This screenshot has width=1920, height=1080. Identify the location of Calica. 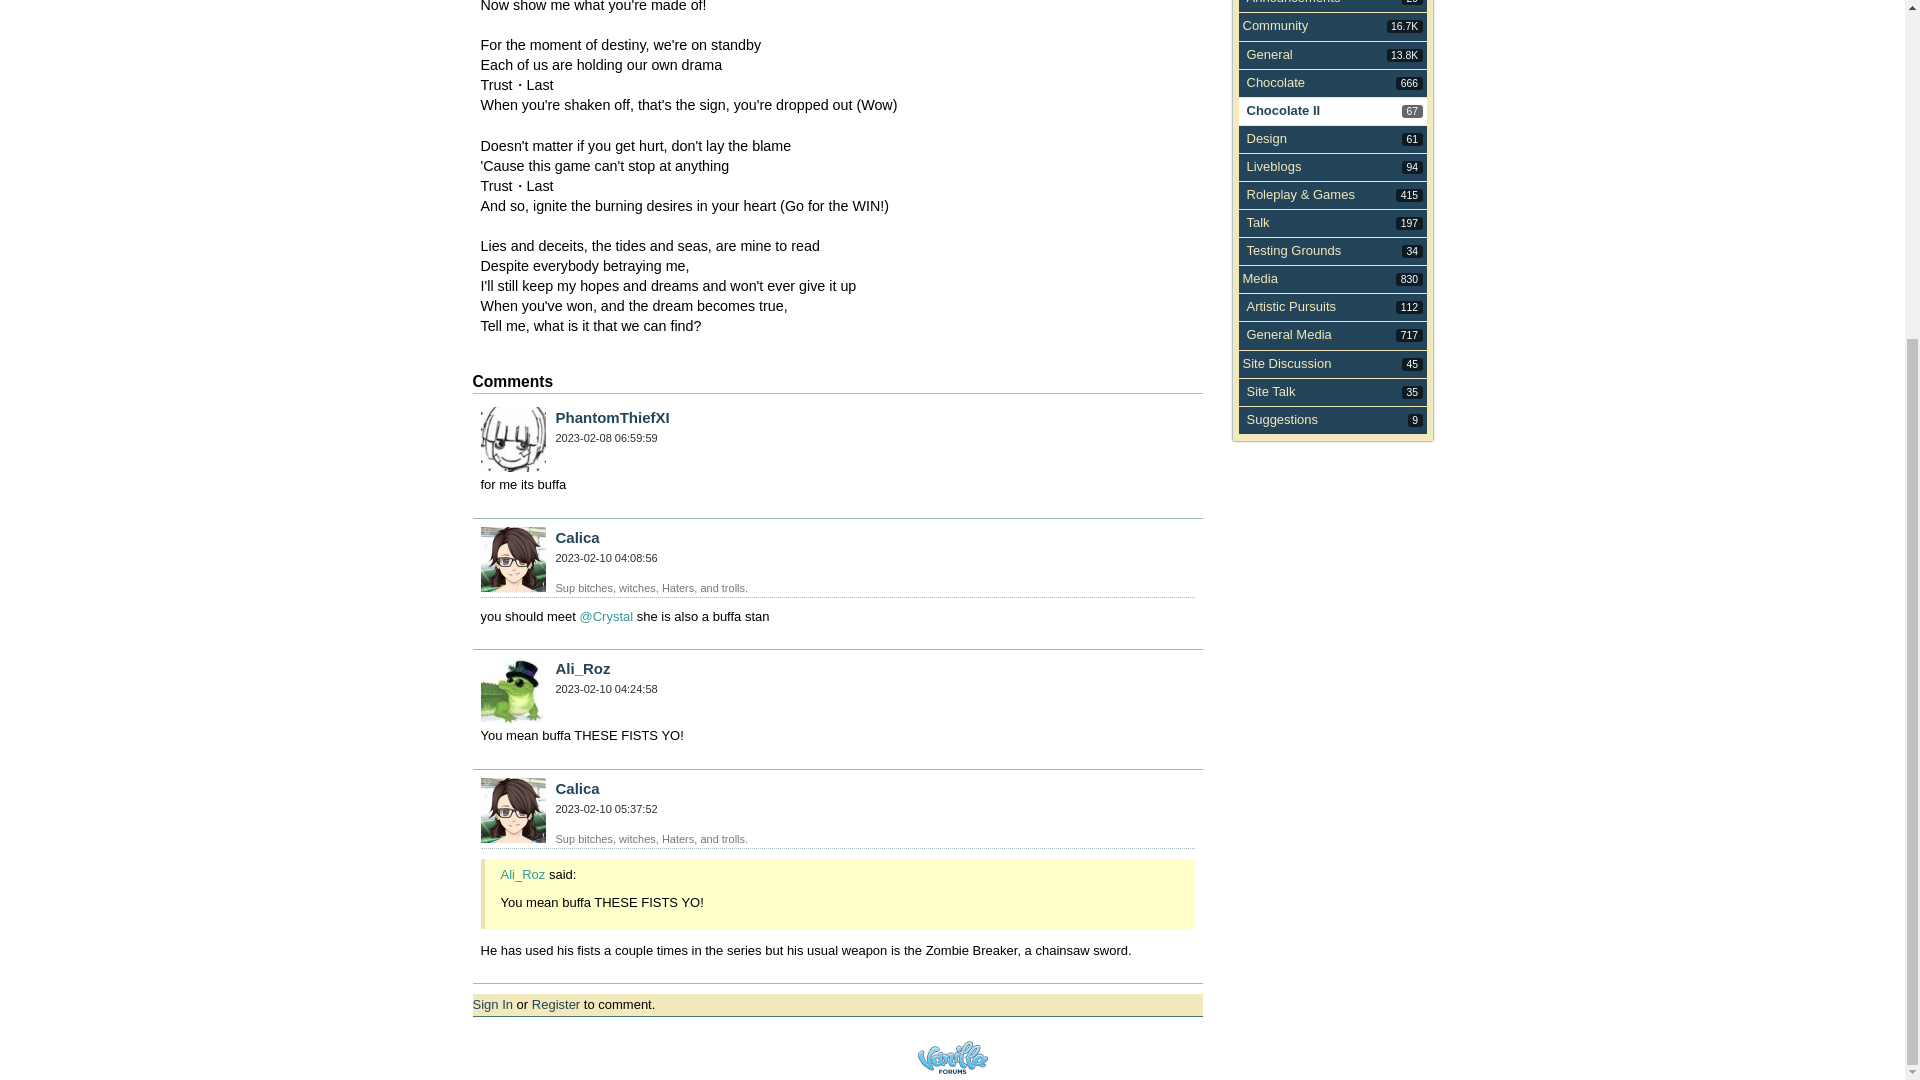
(512, 810).